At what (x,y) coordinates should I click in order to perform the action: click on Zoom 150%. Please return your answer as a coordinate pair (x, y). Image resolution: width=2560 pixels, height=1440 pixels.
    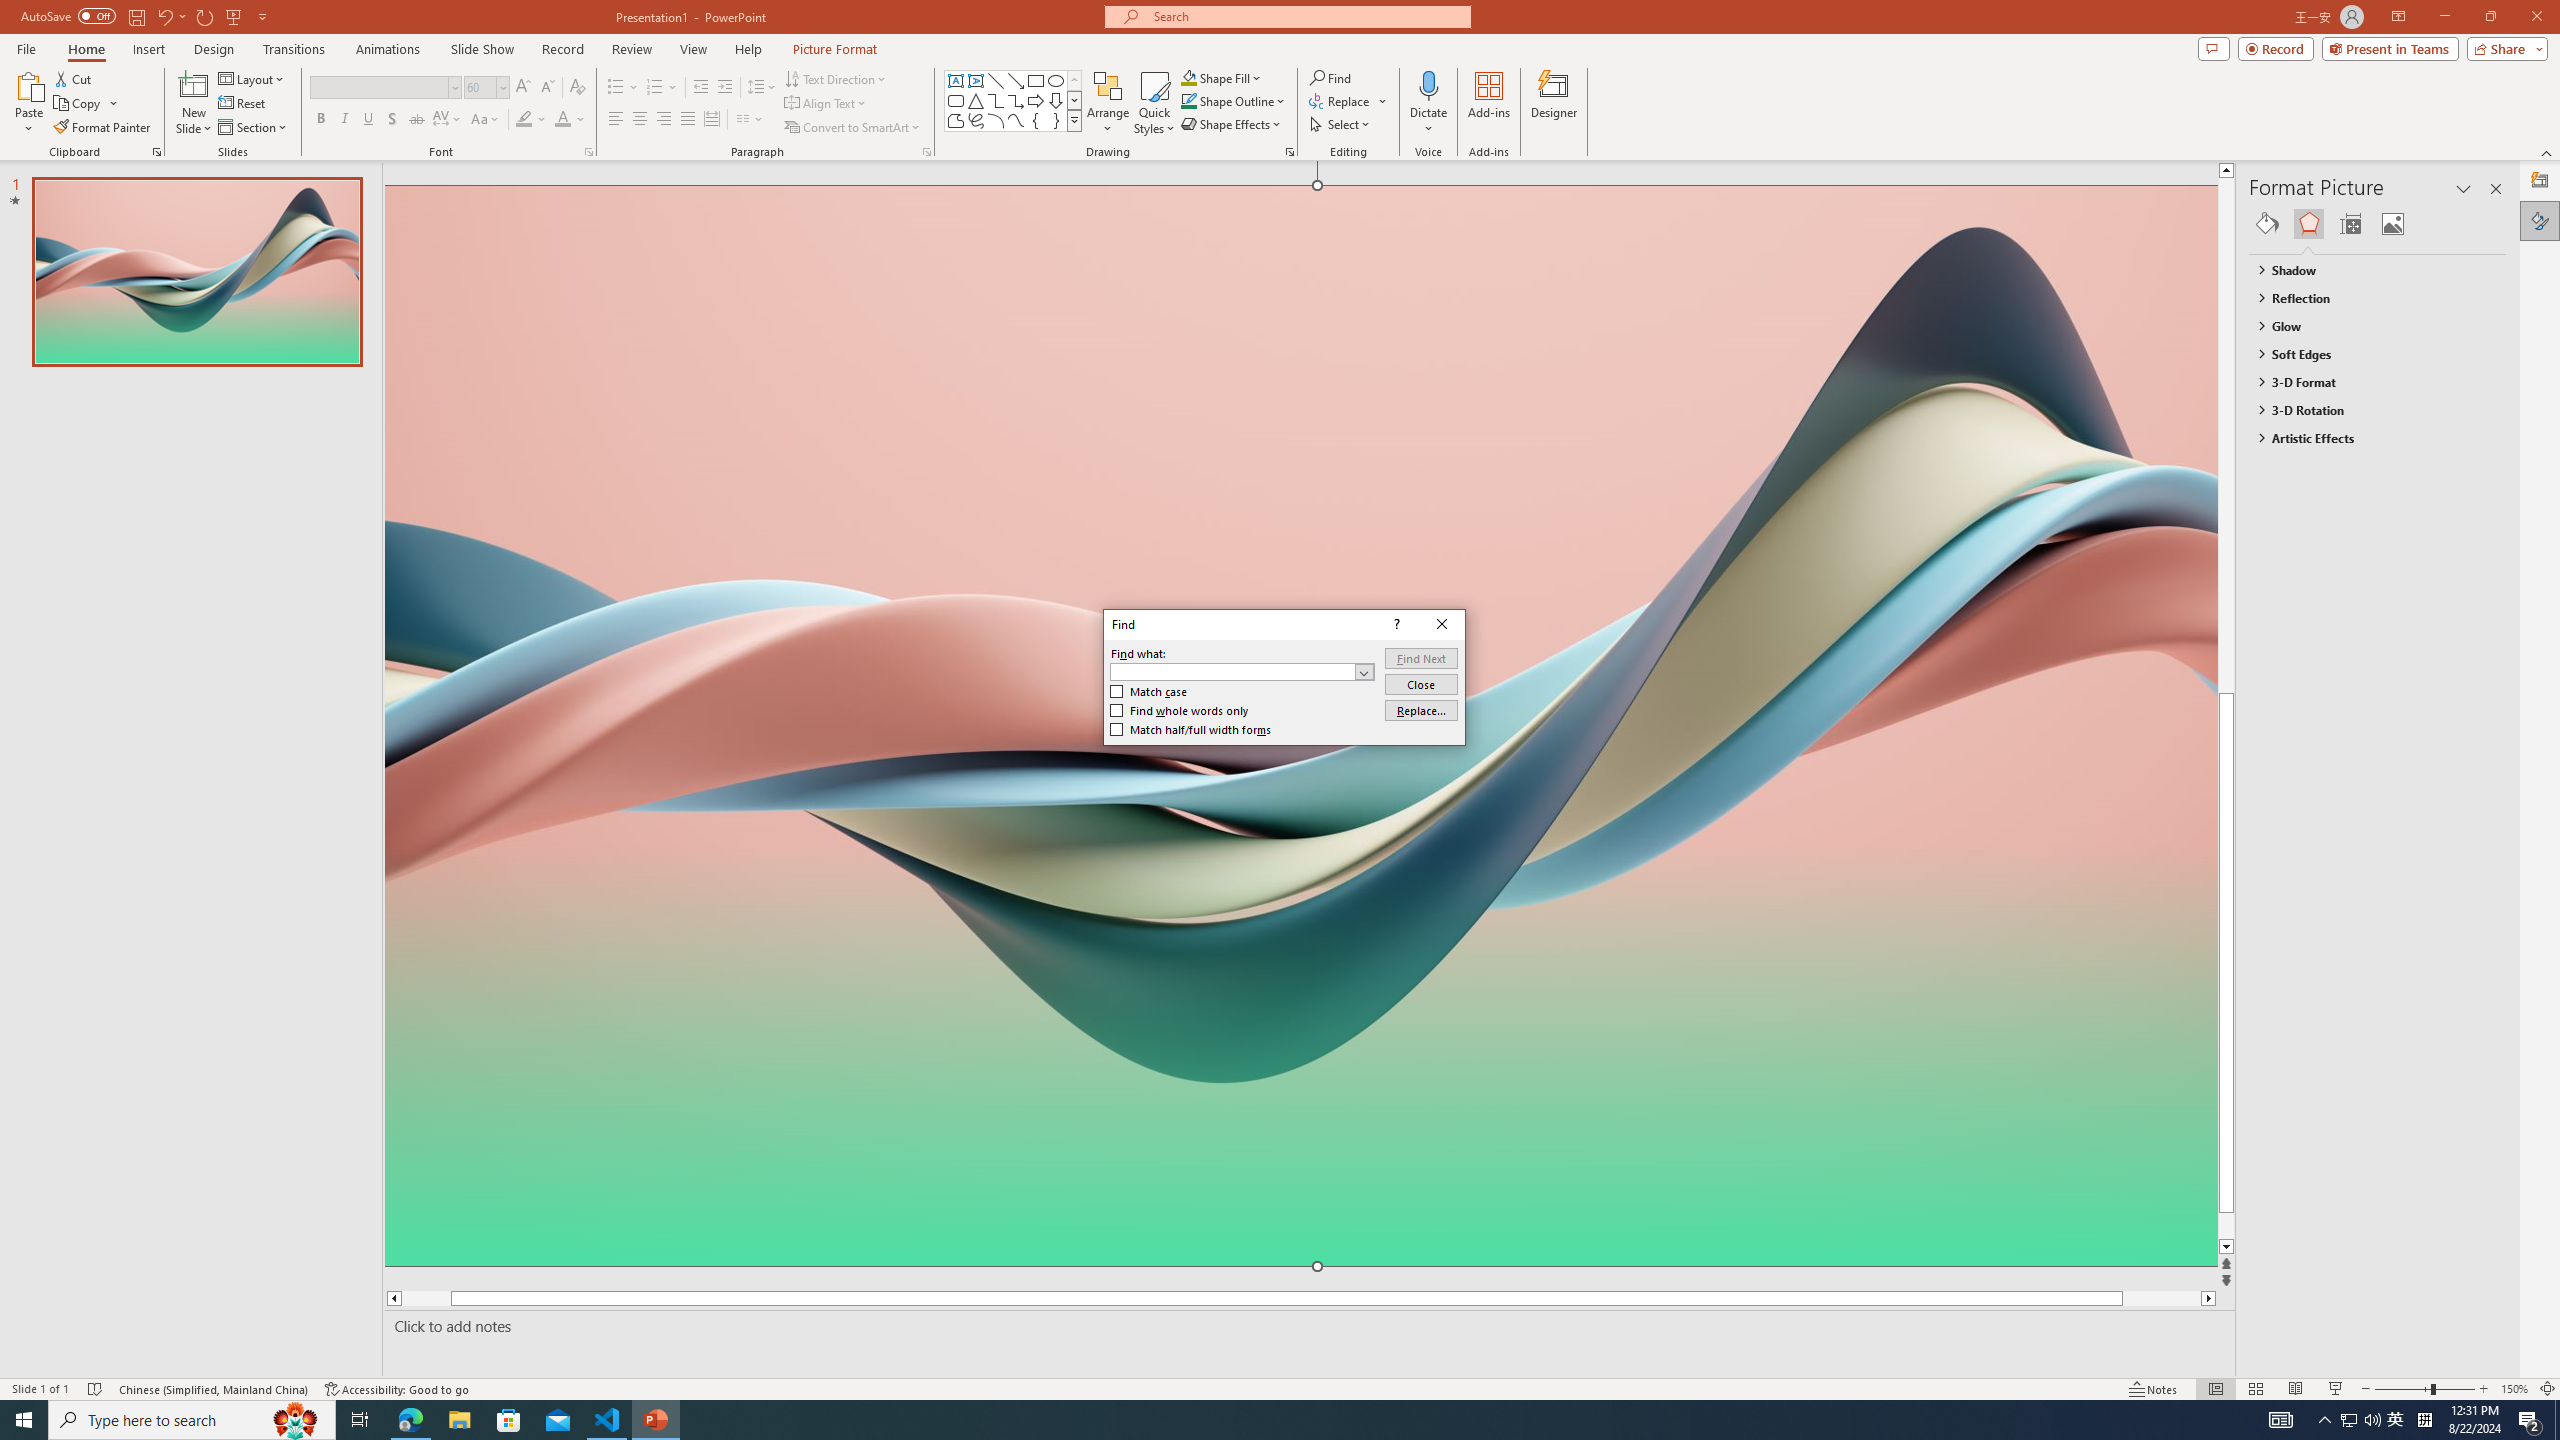
    Looking at the image, I should click on (2514, 1389).